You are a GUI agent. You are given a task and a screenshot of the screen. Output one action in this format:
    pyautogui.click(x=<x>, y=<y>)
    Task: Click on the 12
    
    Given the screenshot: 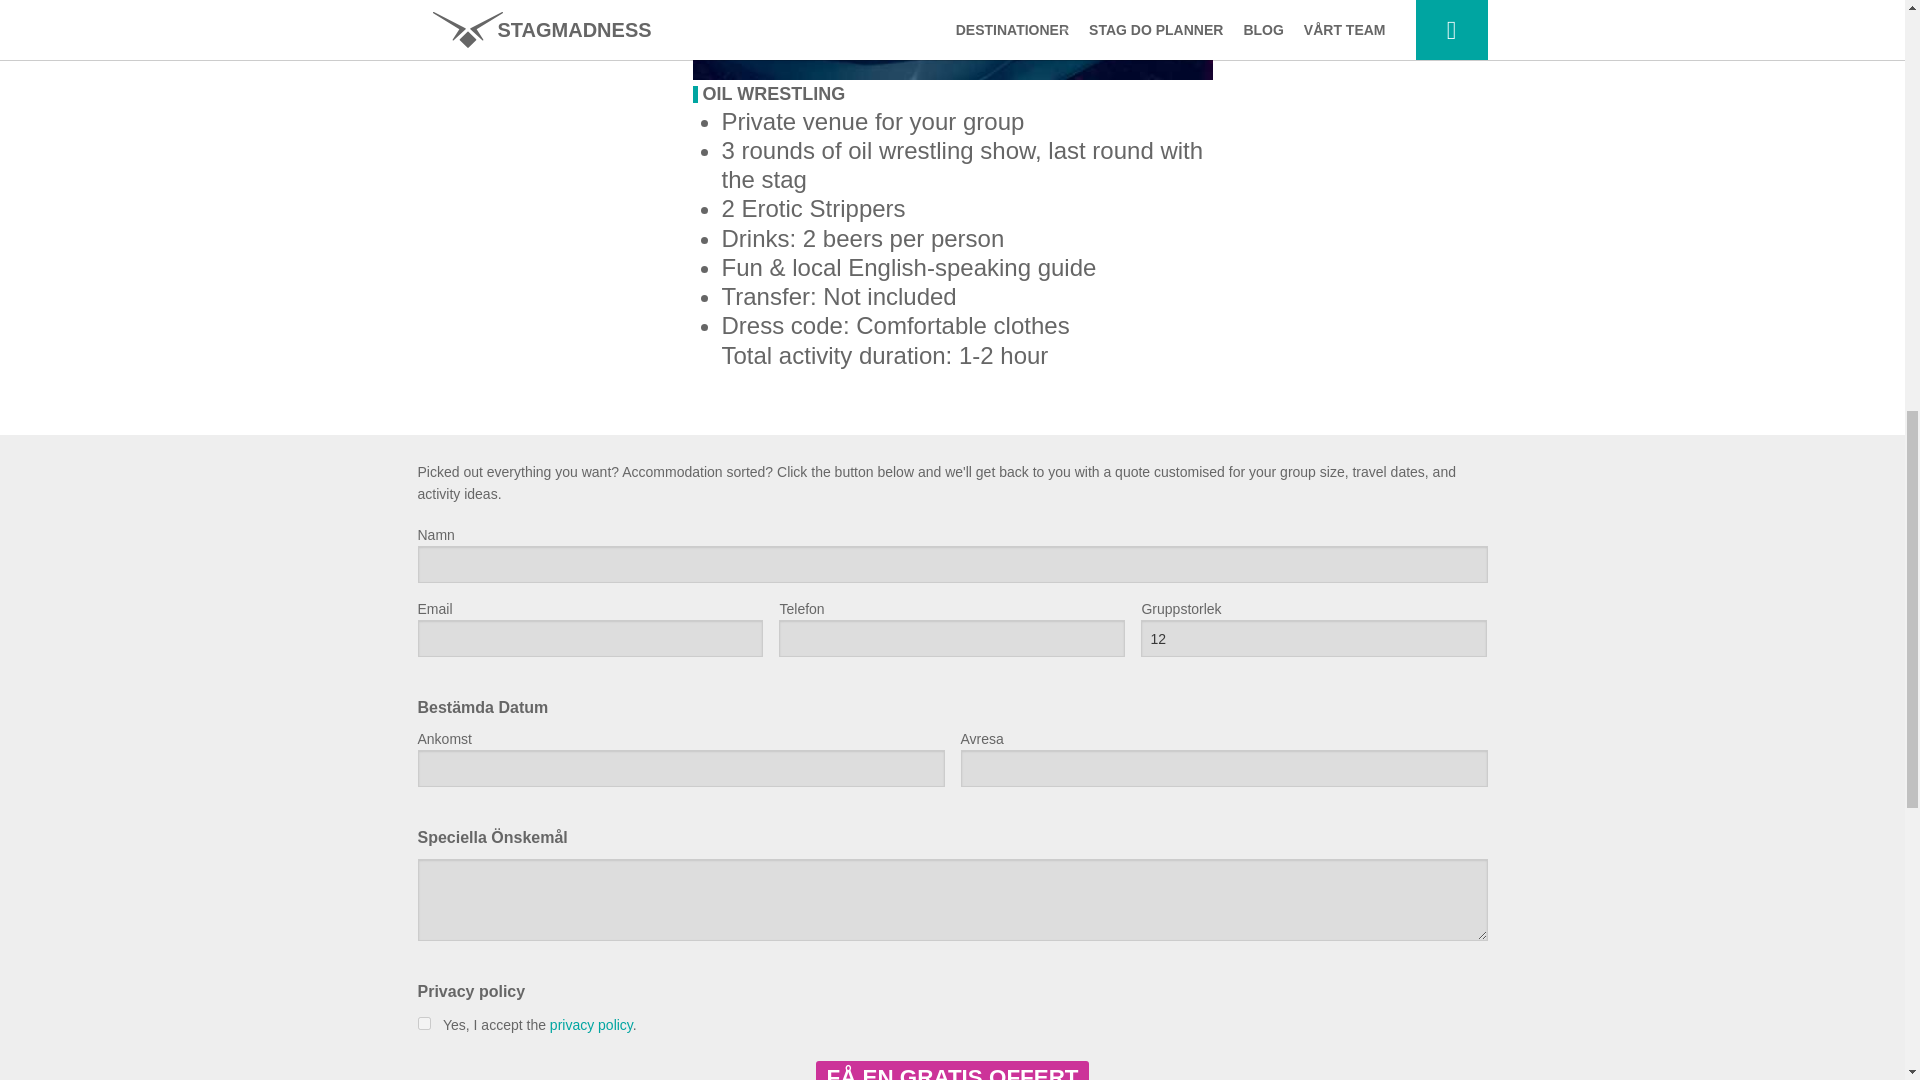 What is the action you would take?
    pyautogui.click(x=1313, y=638)
    